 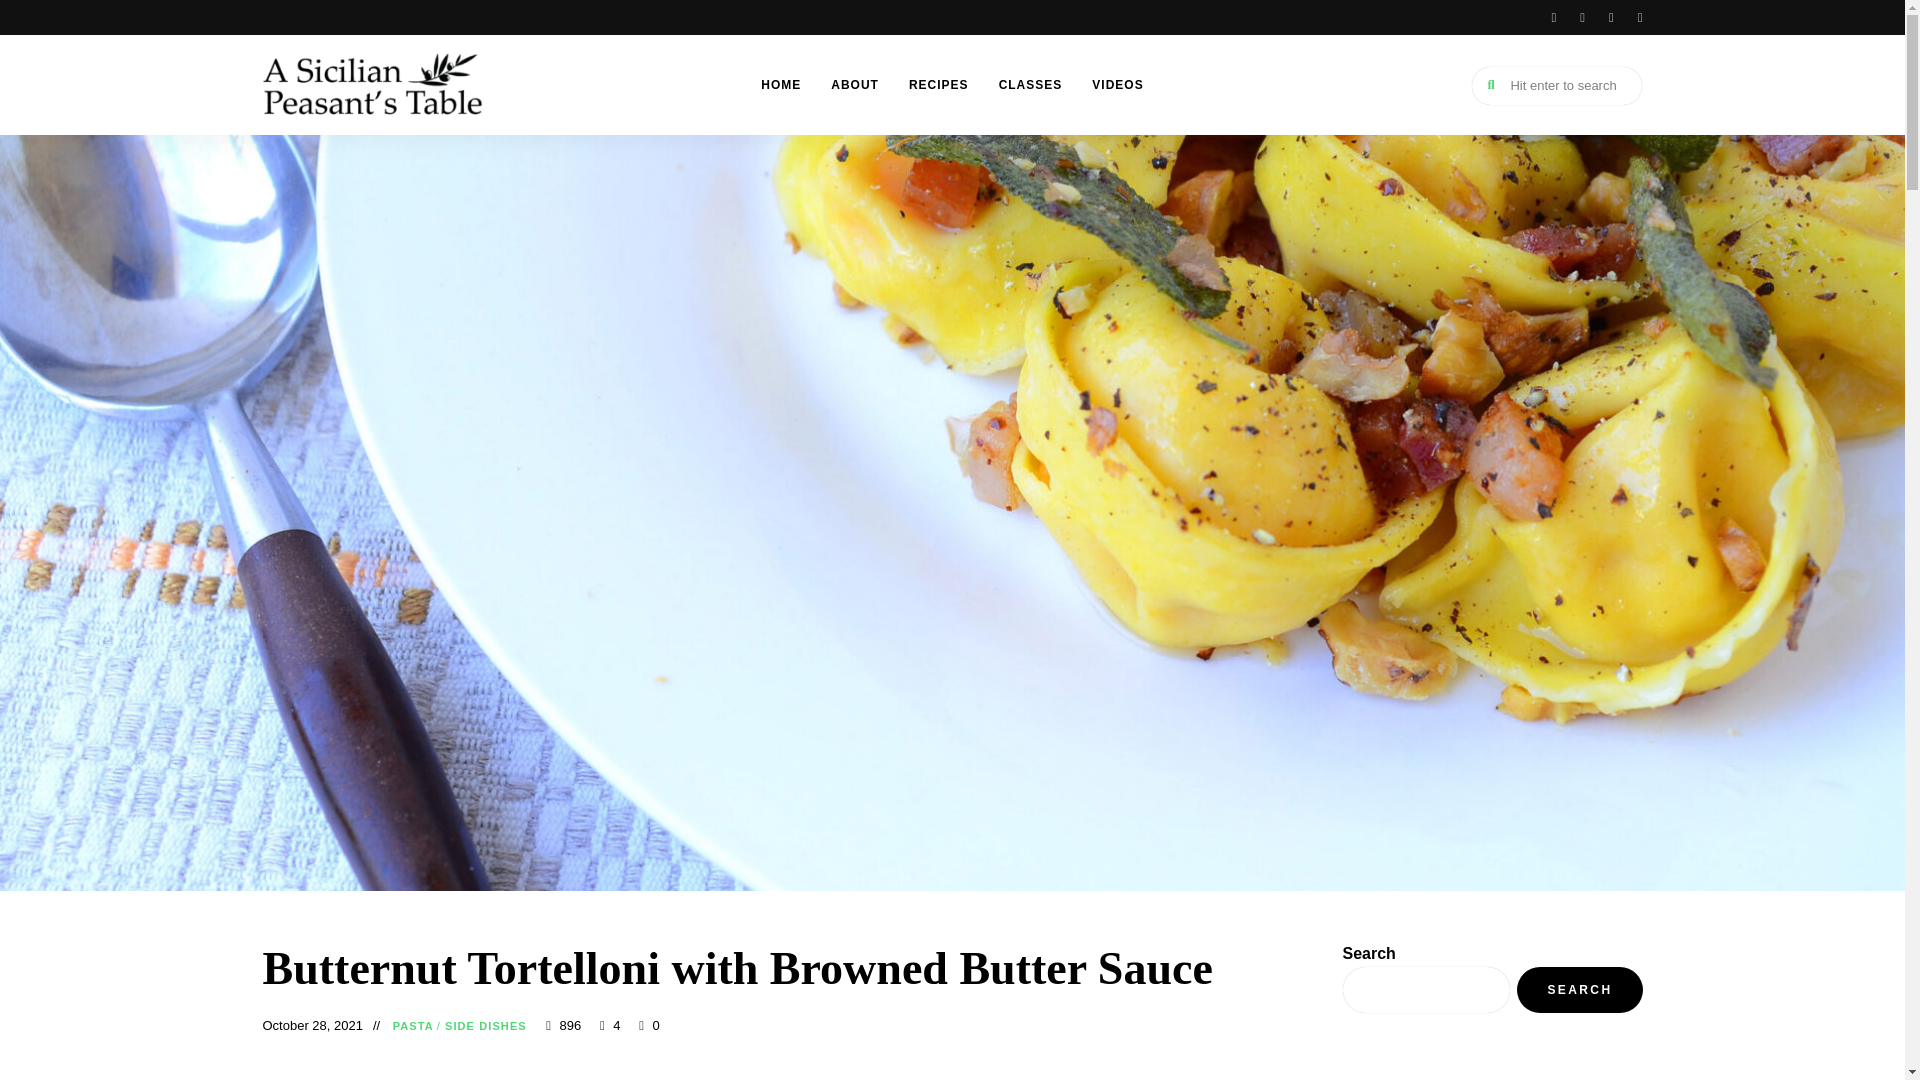 I want to click on CLASSES, so click(x=1030, y=84).